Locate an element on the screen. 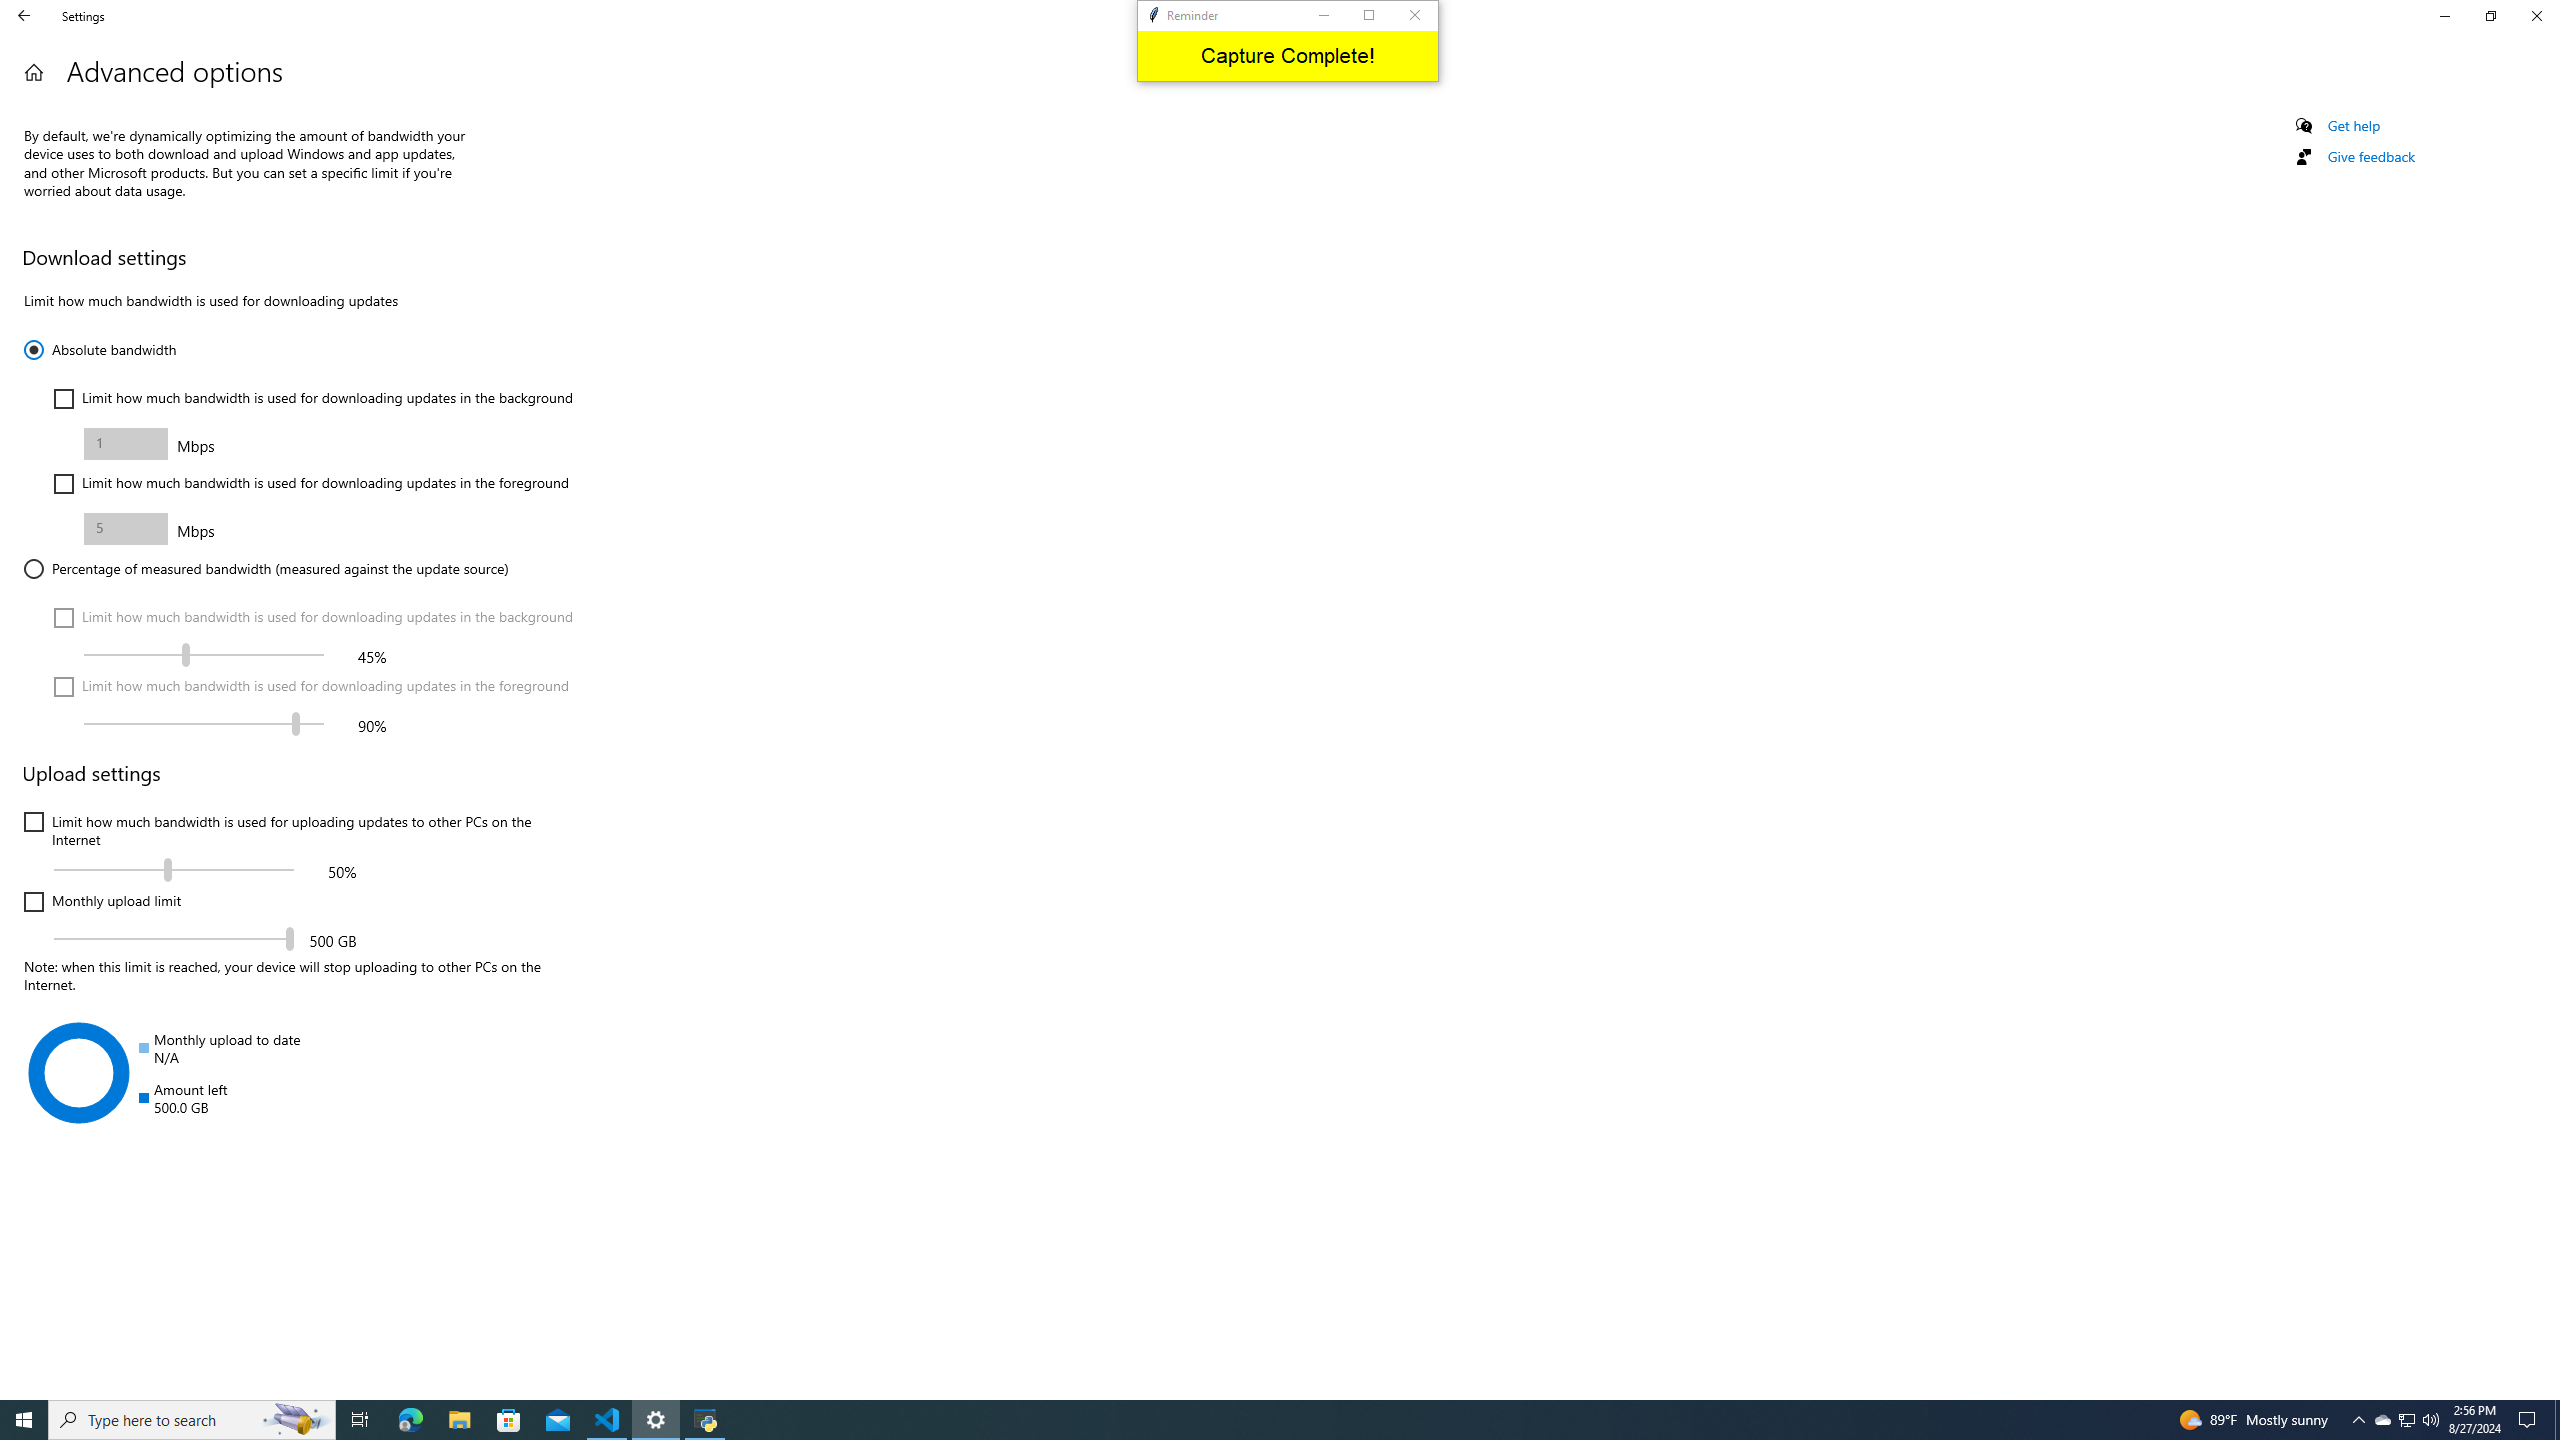 This screenshot has width=2560, height=1440. Back is located at coordinates (24, 16).